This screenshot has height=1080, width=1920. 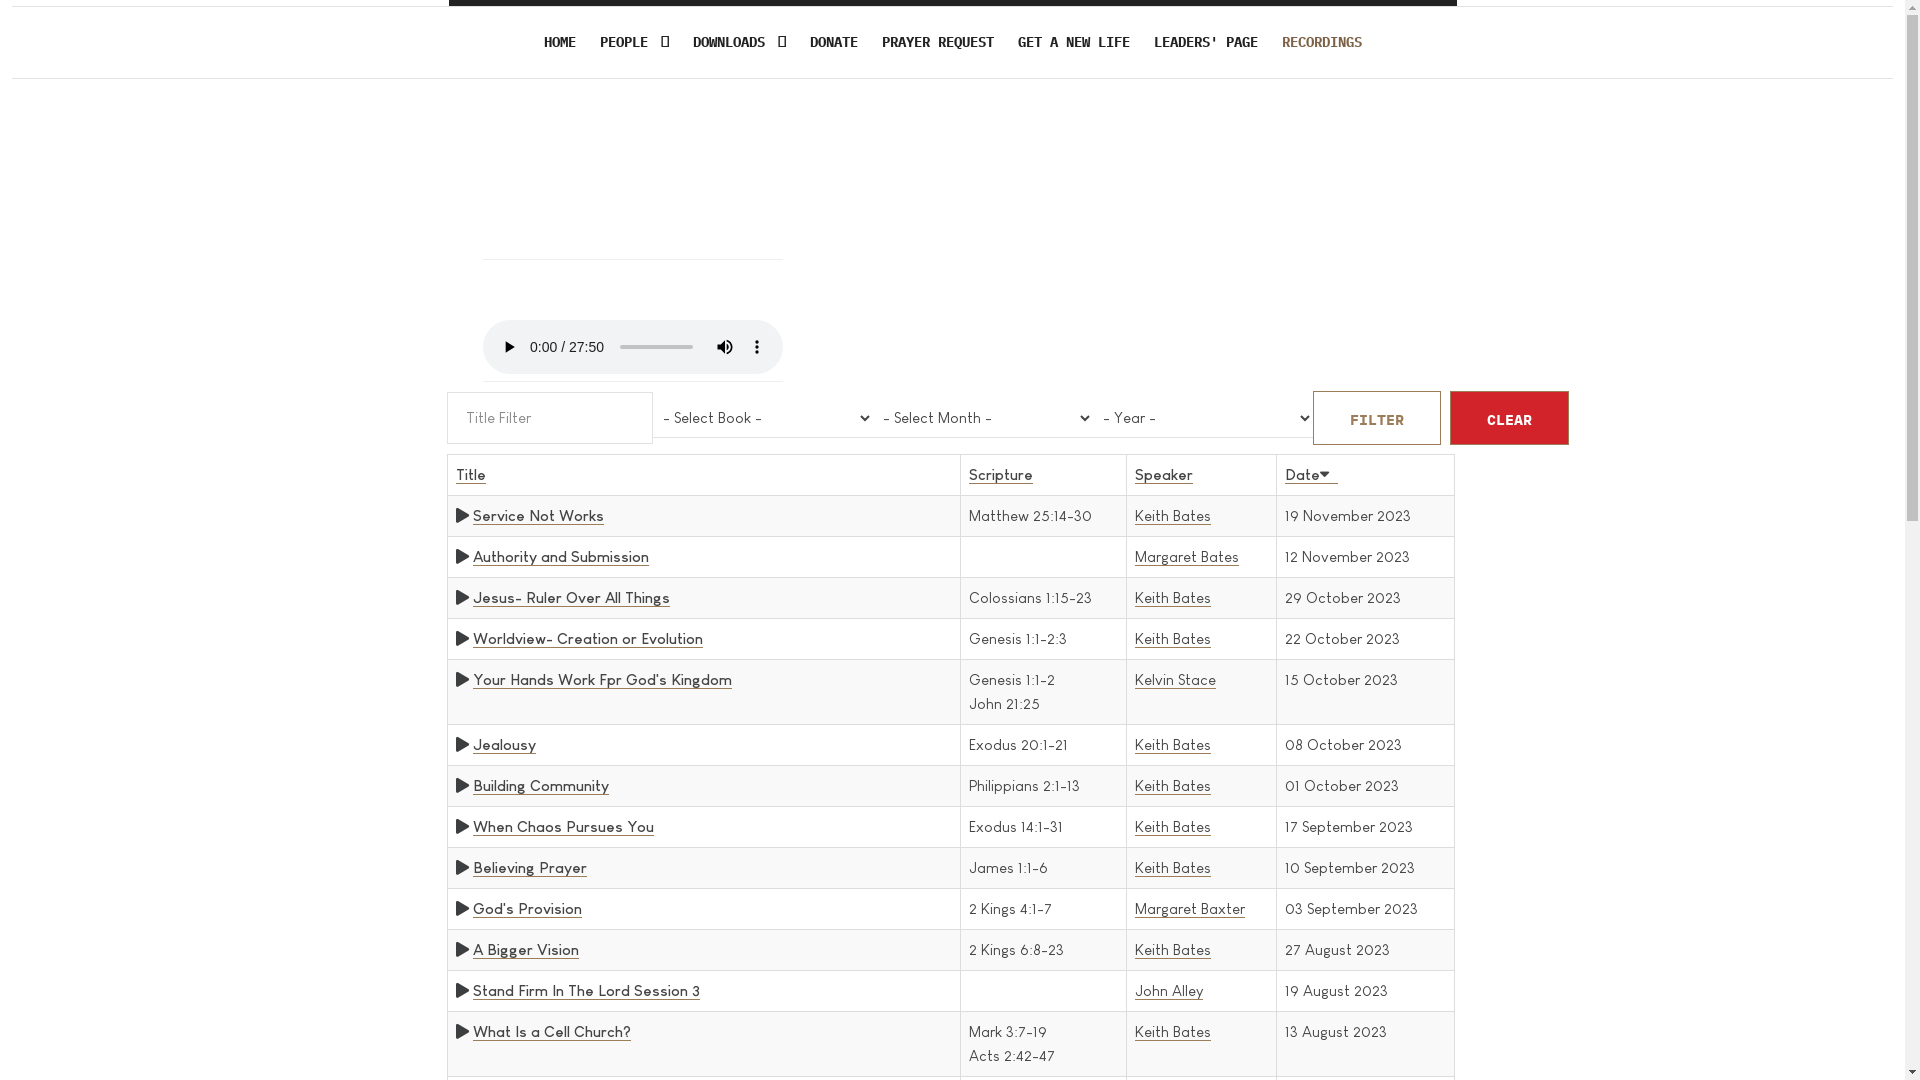 I want to click on John Alley, so click(x=1169, y=991).